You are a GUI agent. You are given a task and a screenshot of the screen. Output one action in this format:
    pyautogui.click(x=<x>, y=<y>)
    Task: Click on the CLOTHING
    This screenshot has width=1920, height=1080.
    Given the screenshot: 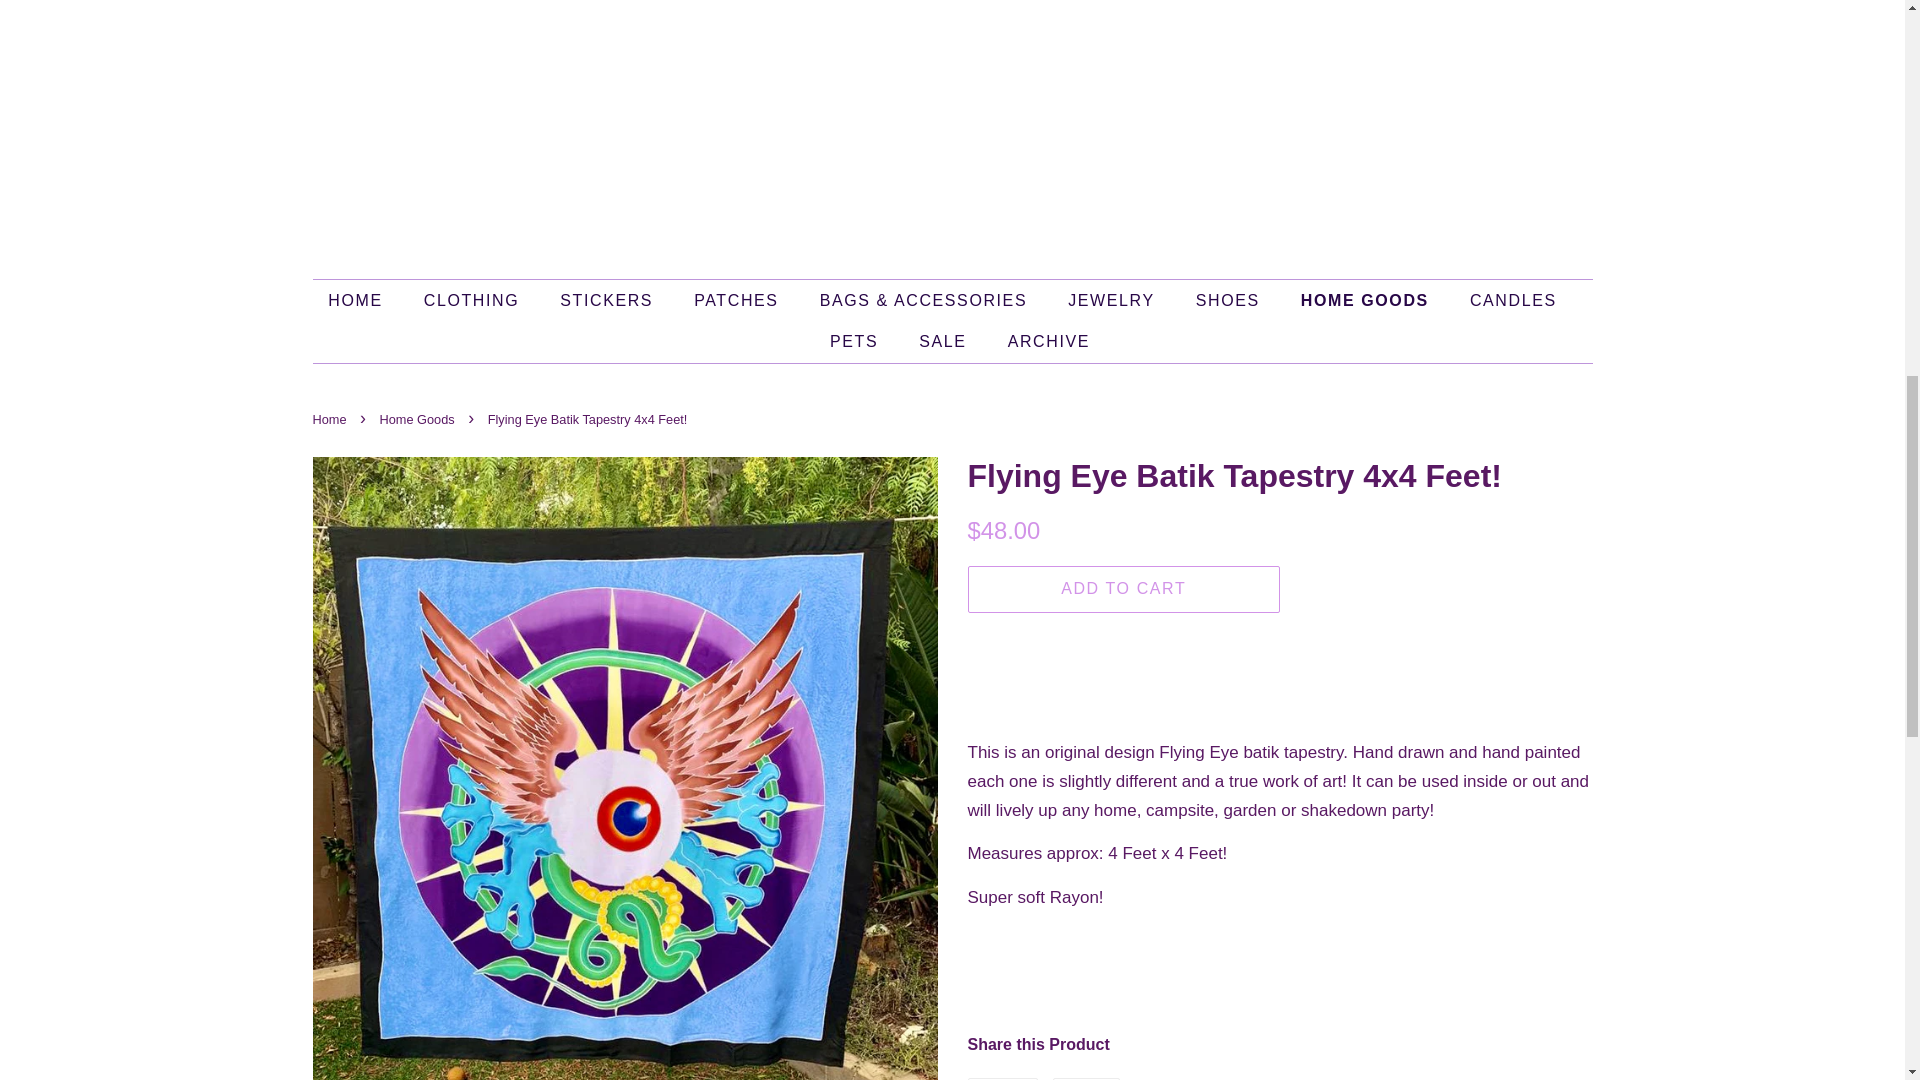 What is the action you would take?
    pyautogui.click(x=474, y=300)
    